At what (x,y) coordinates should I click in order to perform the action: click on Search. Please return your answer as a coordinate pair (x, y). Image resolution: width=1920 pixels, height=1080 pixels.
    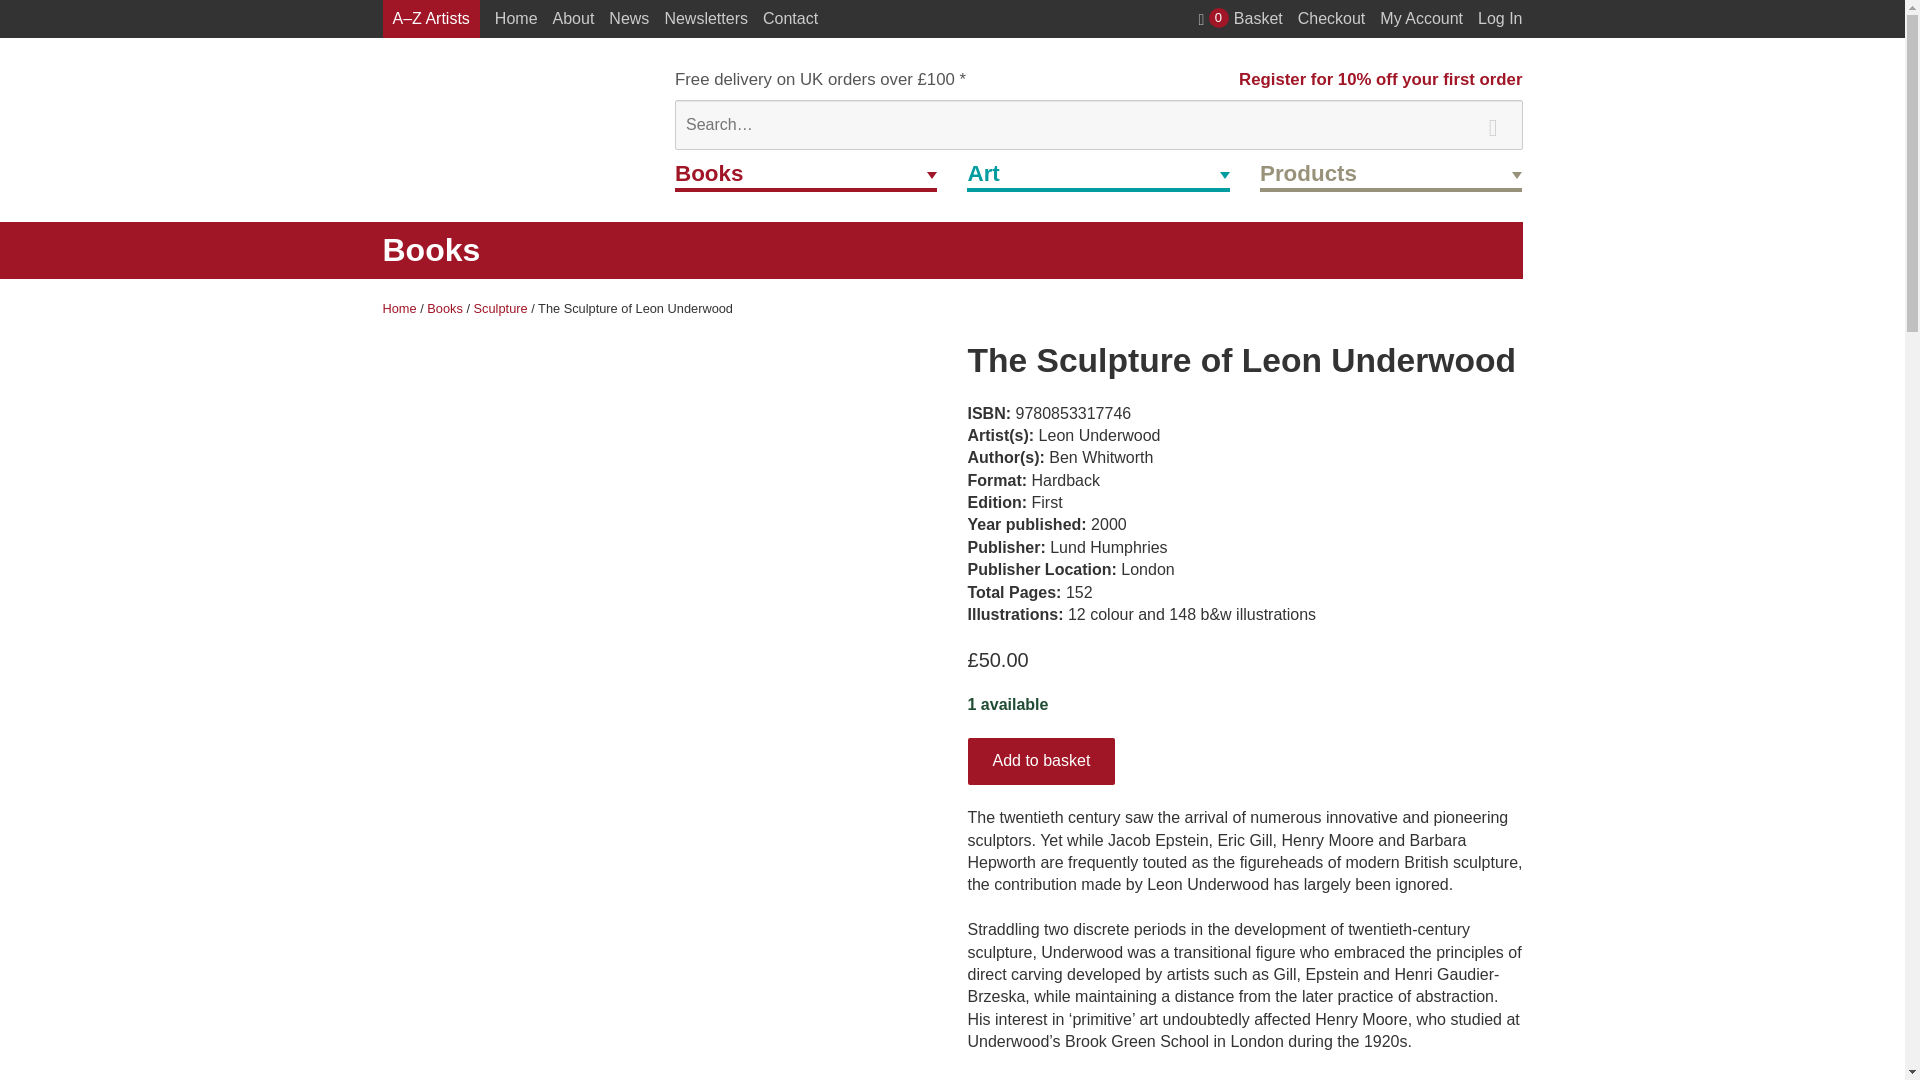
    Looking at the image, I should click on (1492, 121).